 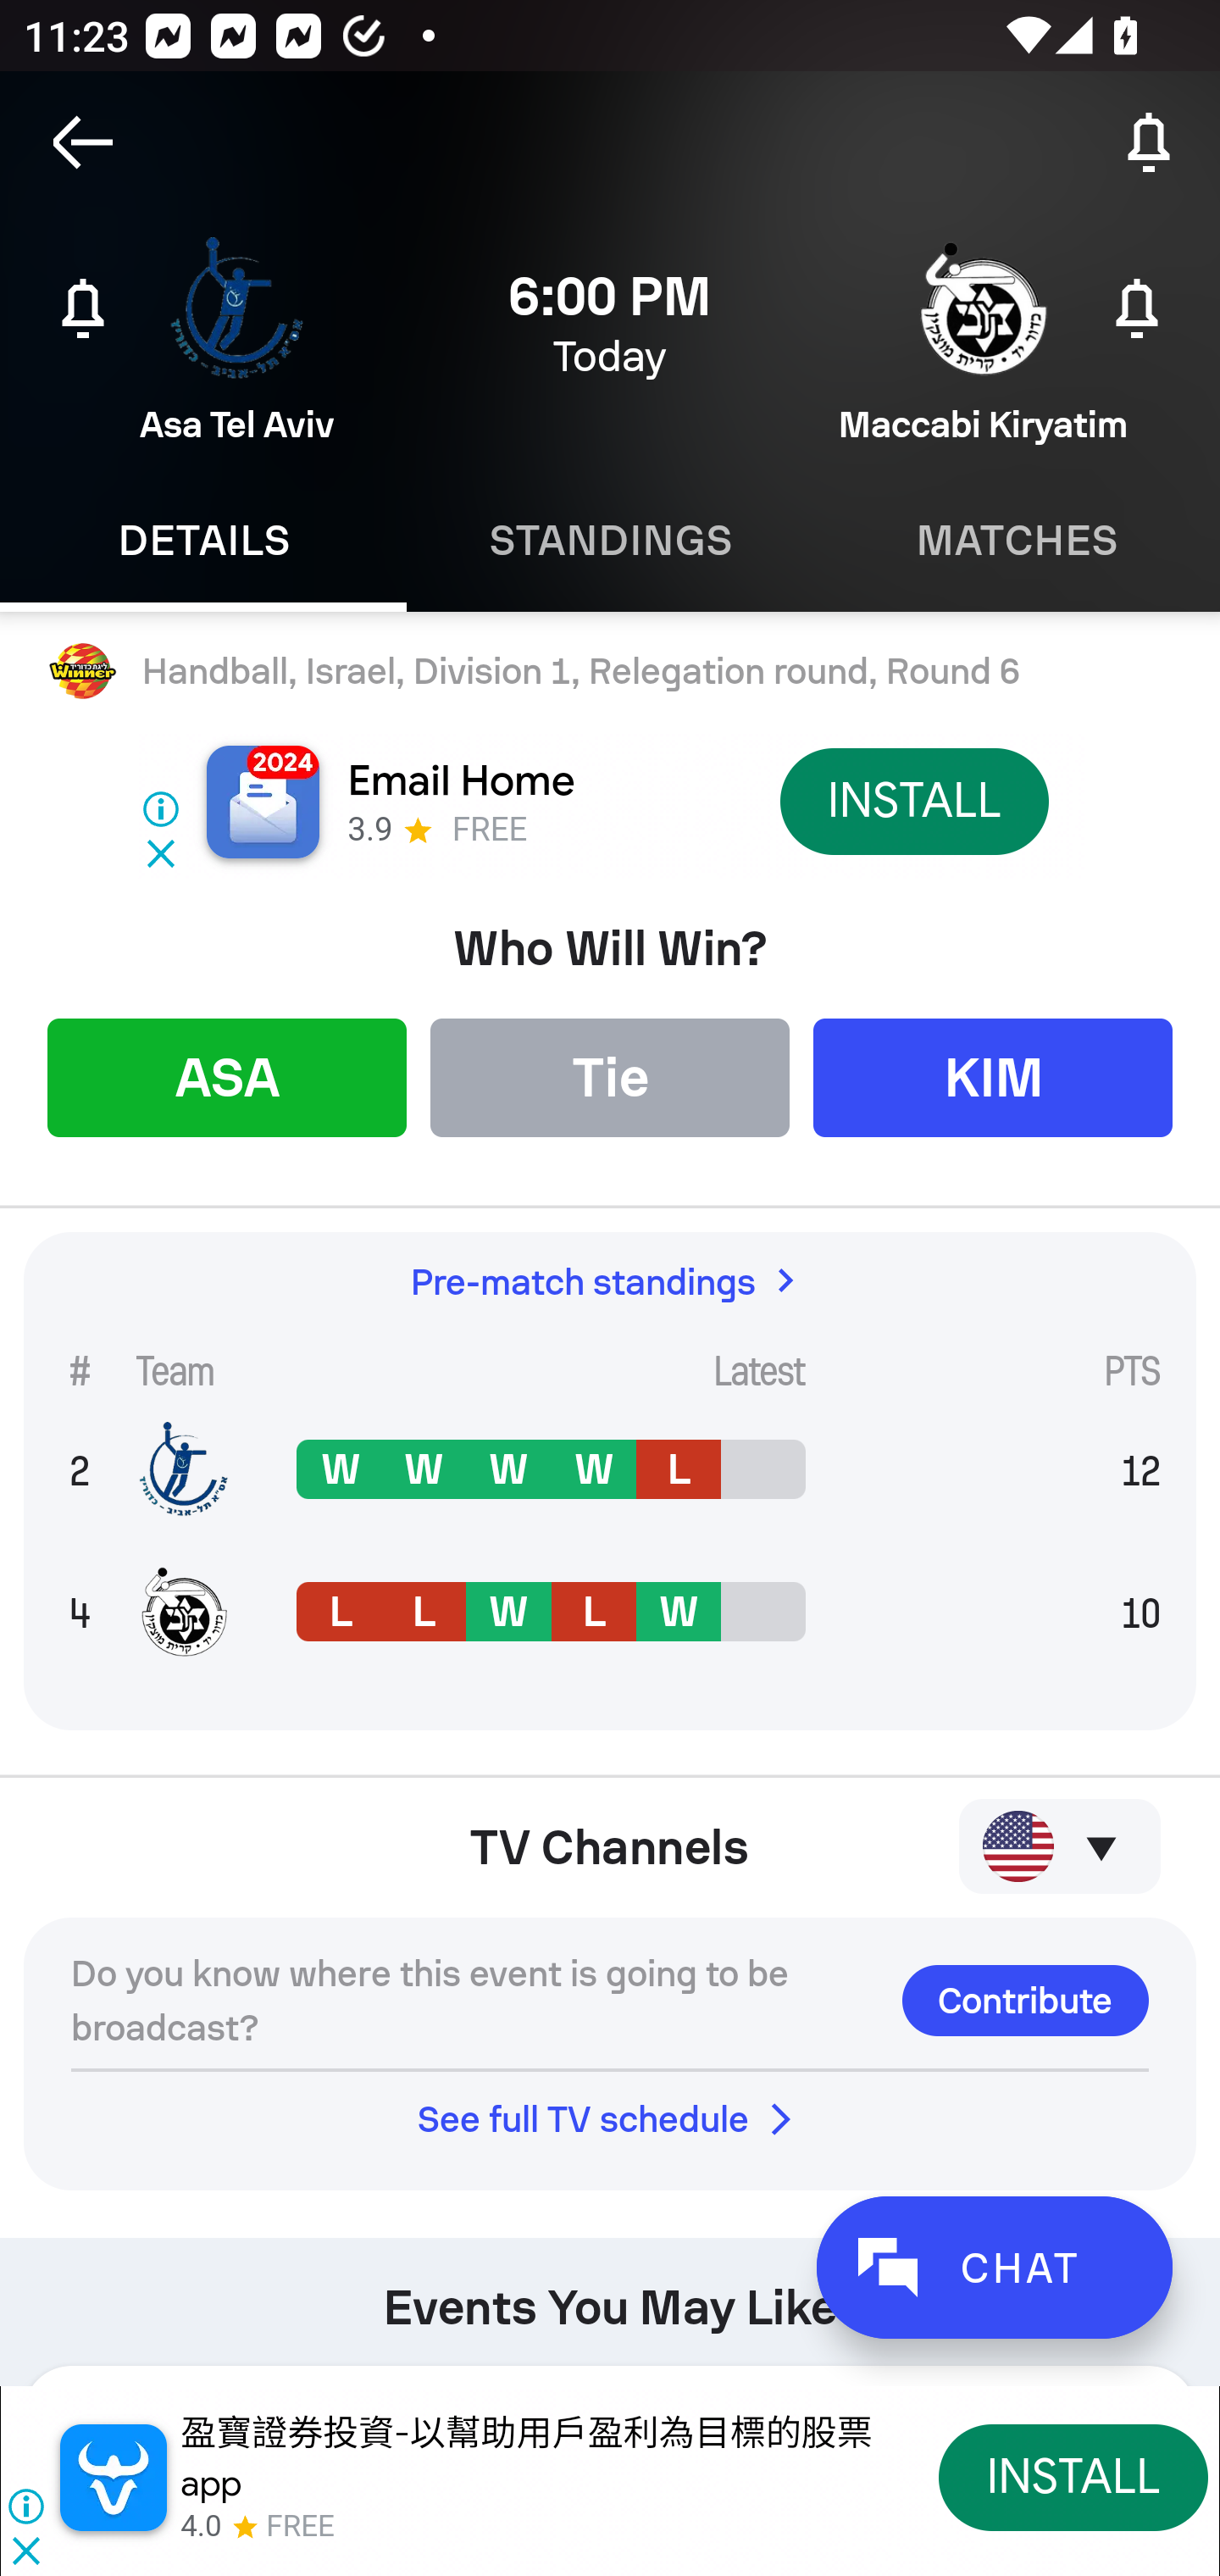 What do you see at coordinates (610, 541) in the screenshot?
I see `Standings STANDINGS` at bounding box center [610, 541].